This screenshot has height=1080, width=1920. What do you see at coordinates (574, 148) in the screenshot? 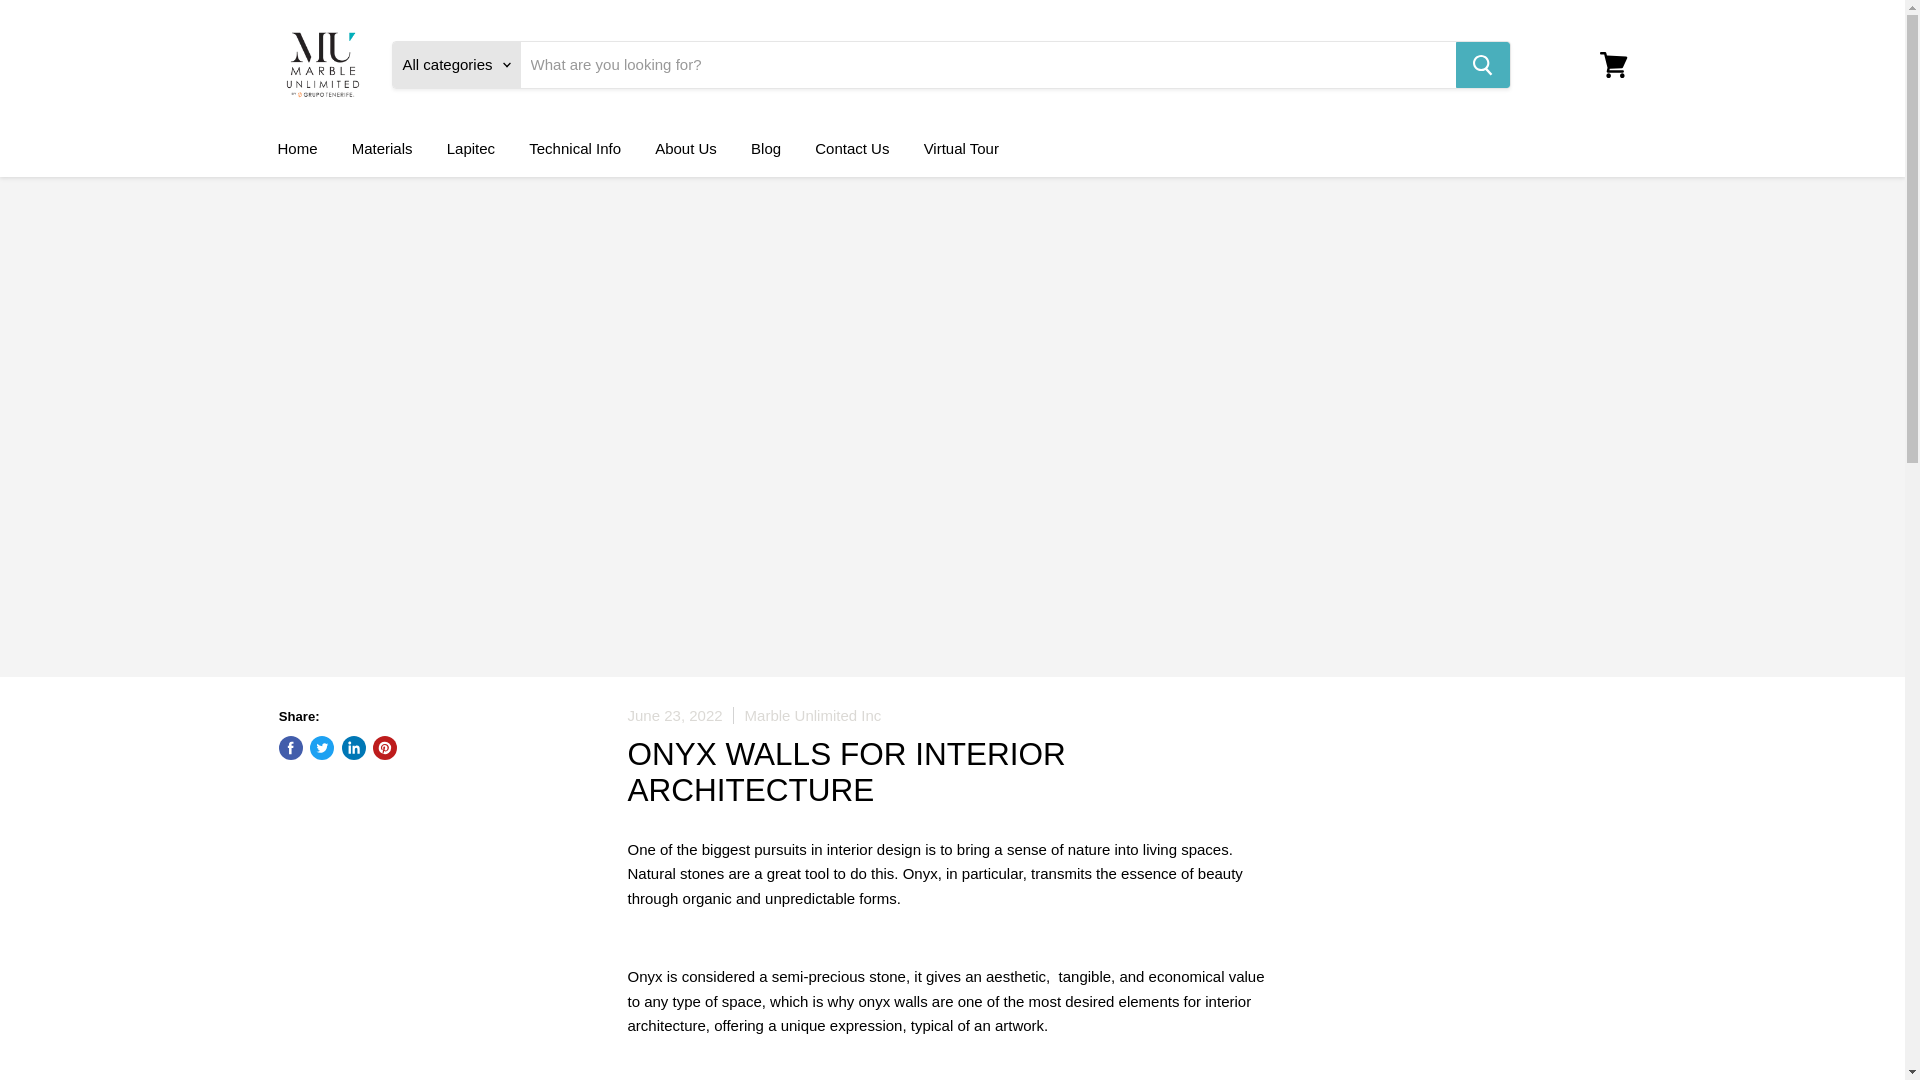
I see `Technical Info` at bounding box center [574, 148].